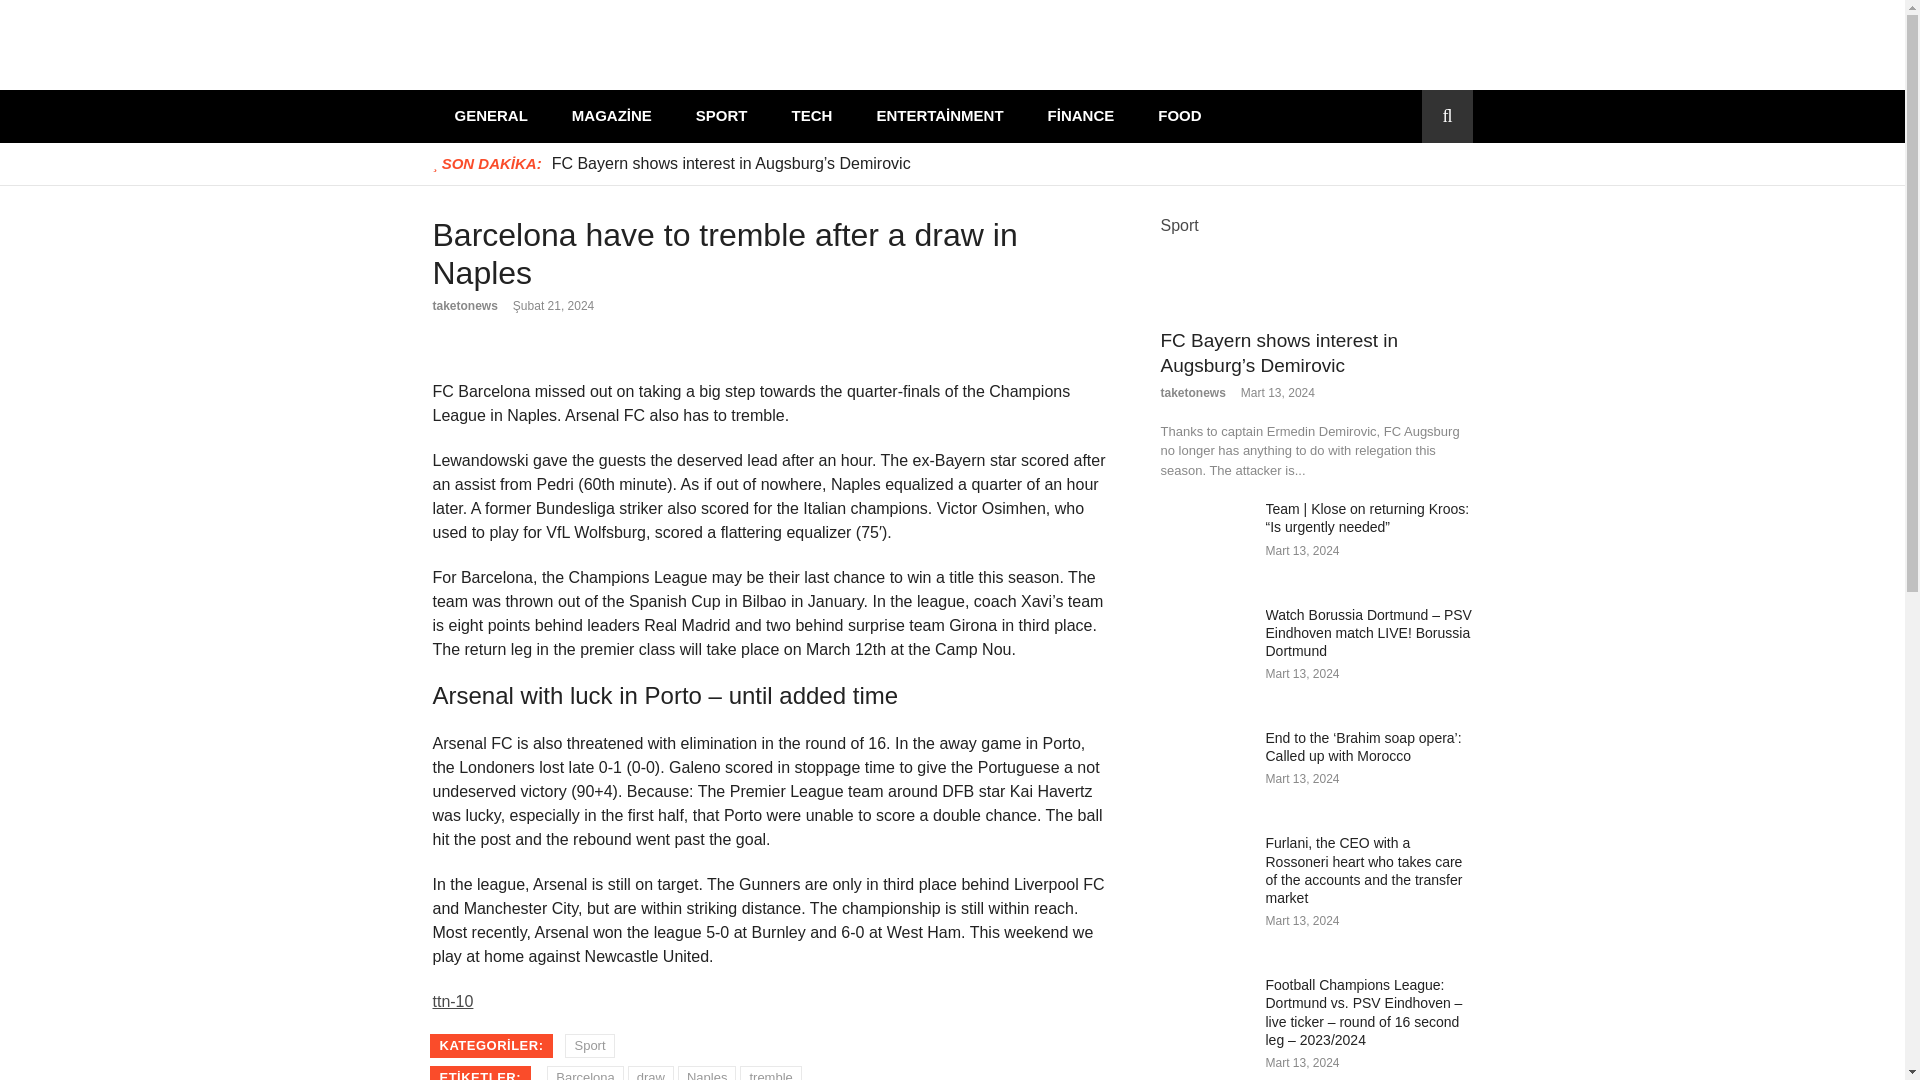 Image resolution: width=1920 pixels, height=1080 pixels. Describe the element at coordinates (706, 1072) in the screenshot. I see `Naples` at that location.